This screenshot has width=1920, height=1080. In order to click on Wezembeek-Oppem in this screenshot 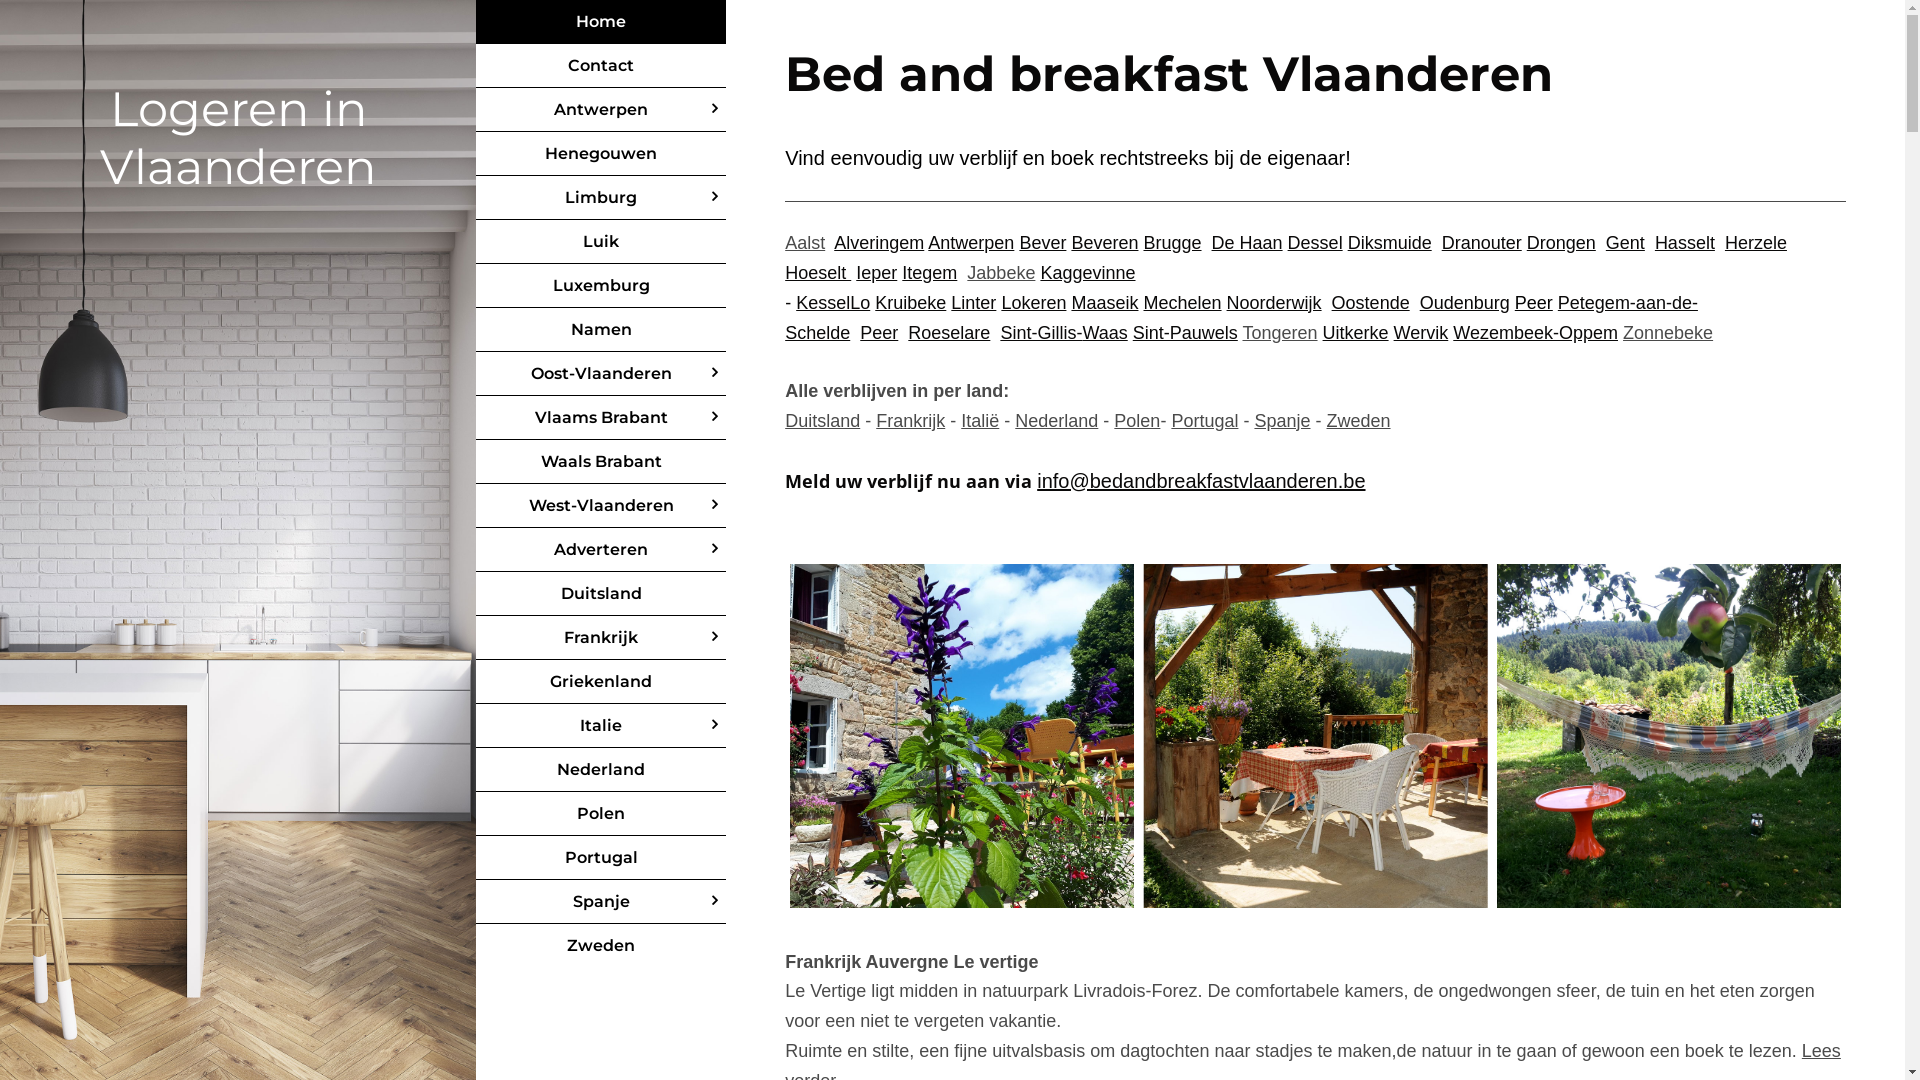, I will do `click(1536, 333)`.